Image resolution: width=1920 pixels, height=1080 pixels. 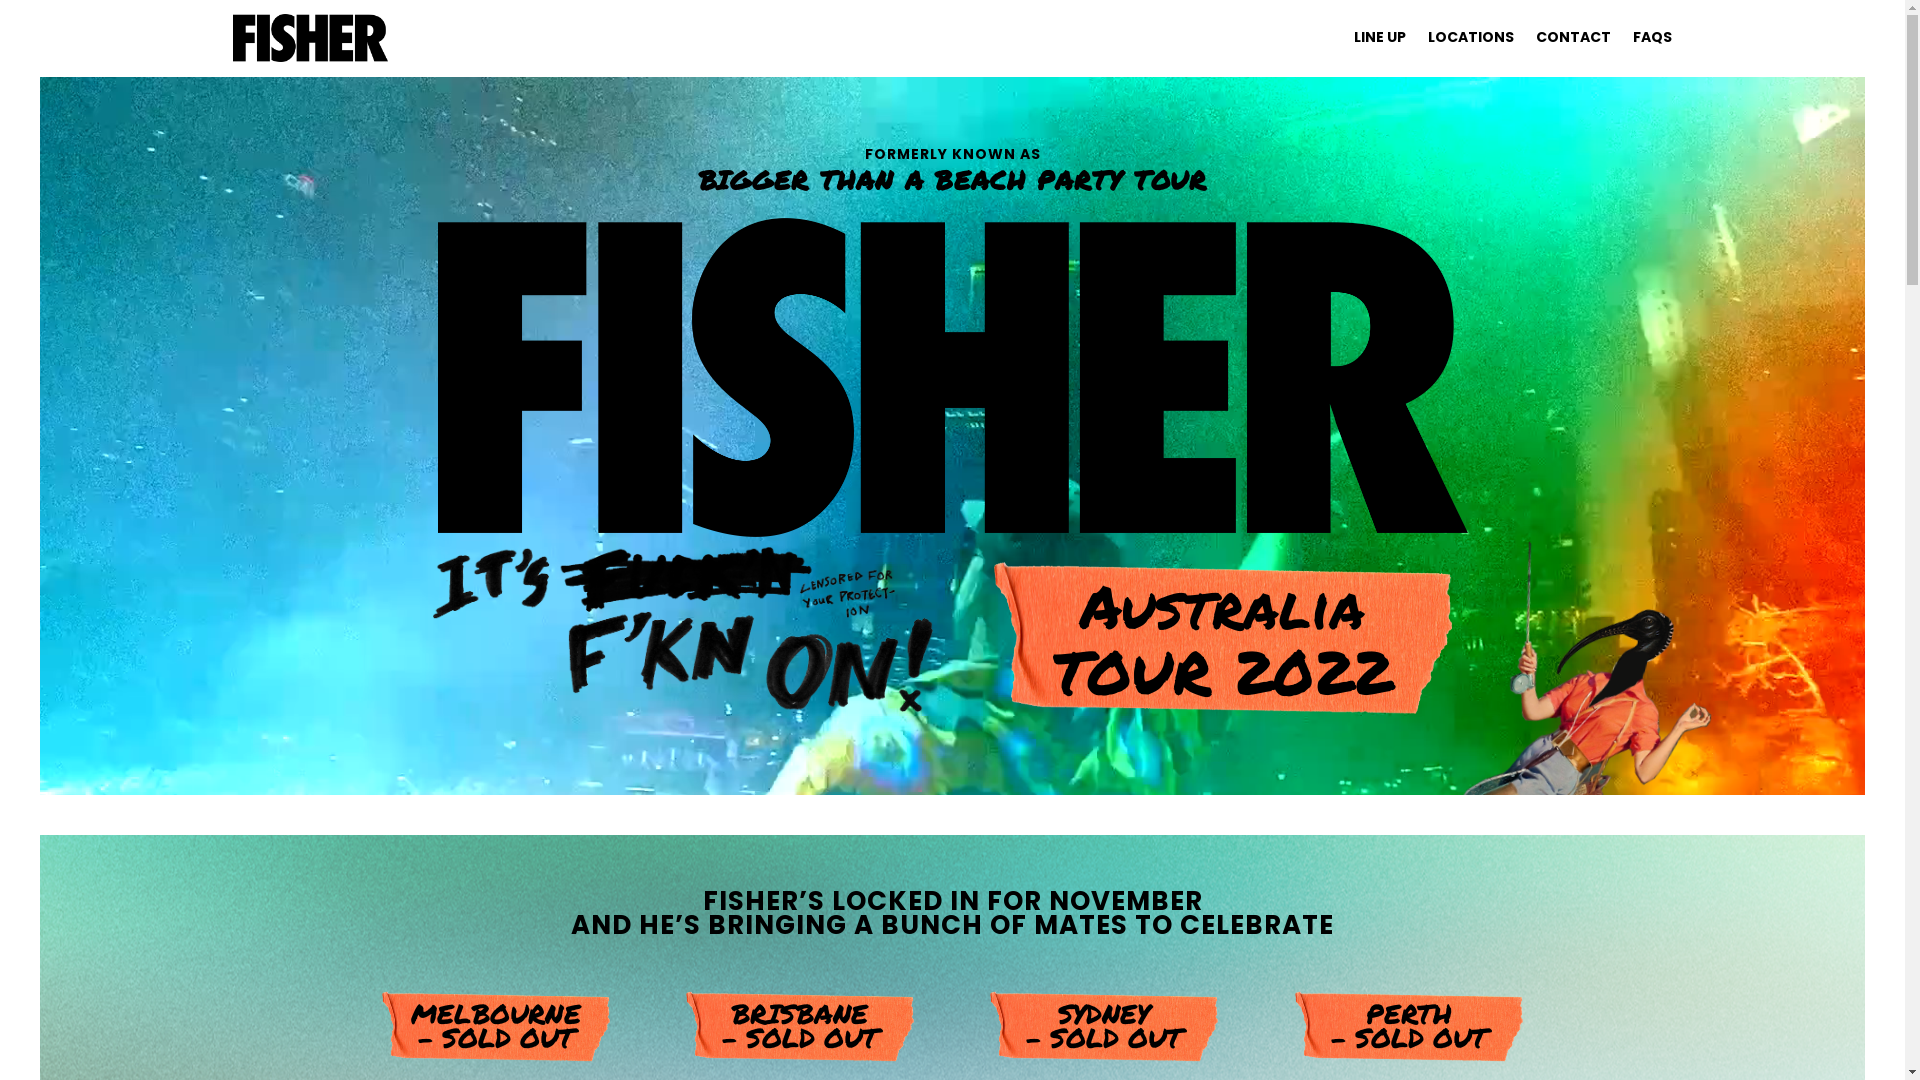 What do you see at coordinates (1380, 37) in the screenshot?
I see `LINE UP` at bounding box center [1380, 37].